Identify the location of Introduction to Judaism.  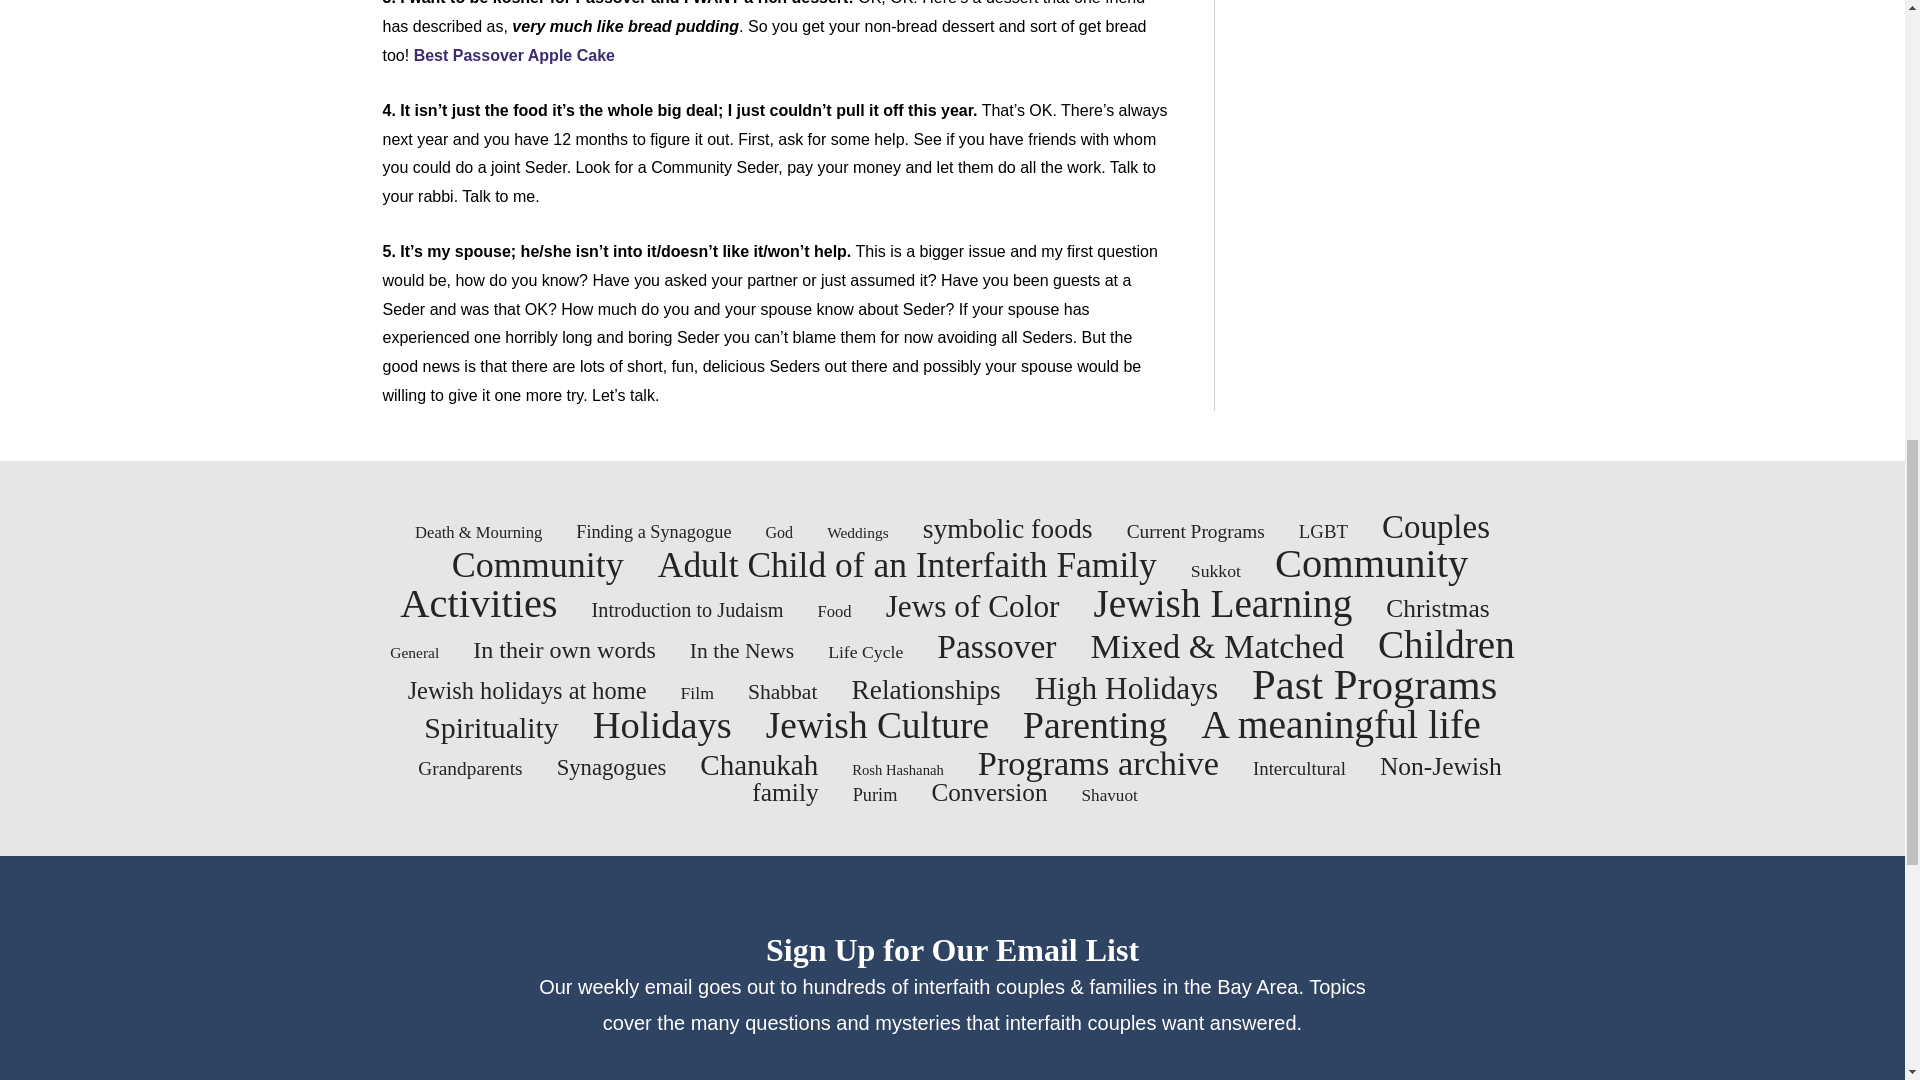
(687, 610).